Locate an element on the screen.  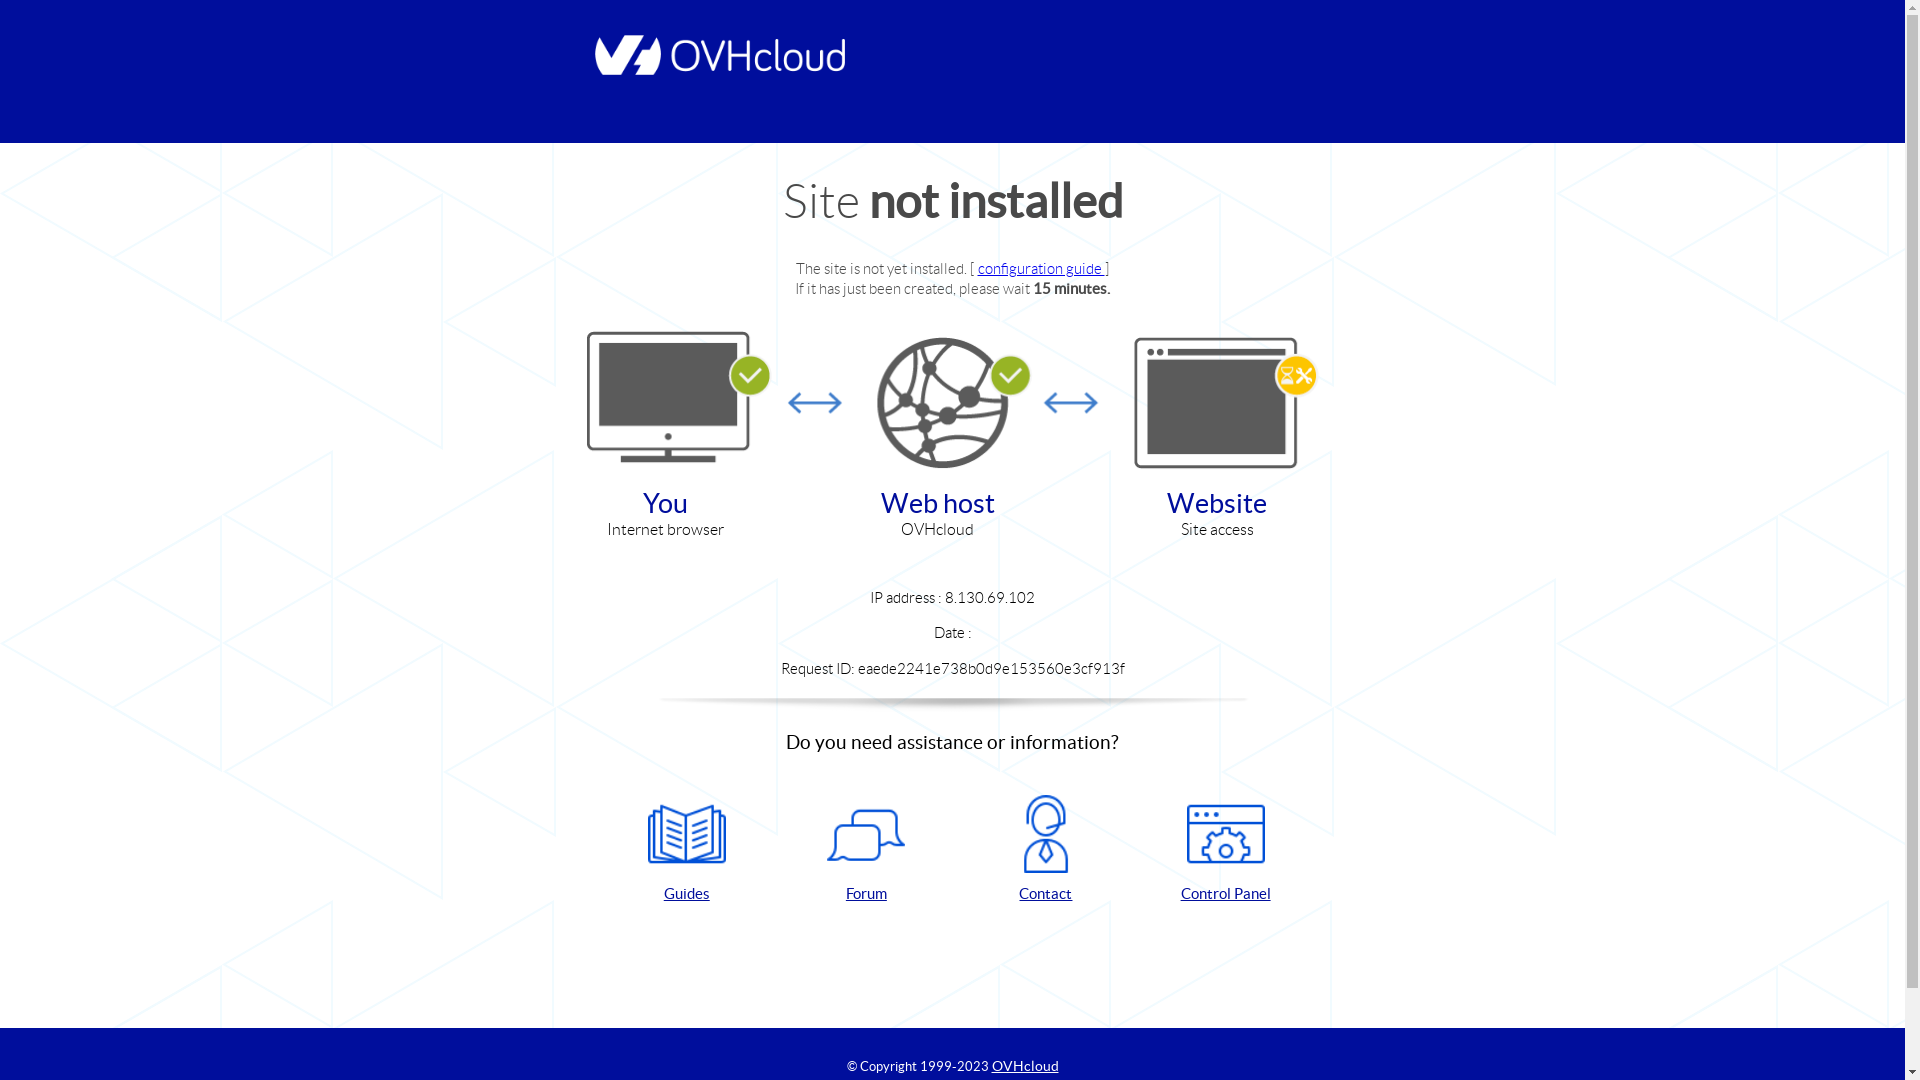
configuration guide is located at coordinates (1042, 268).